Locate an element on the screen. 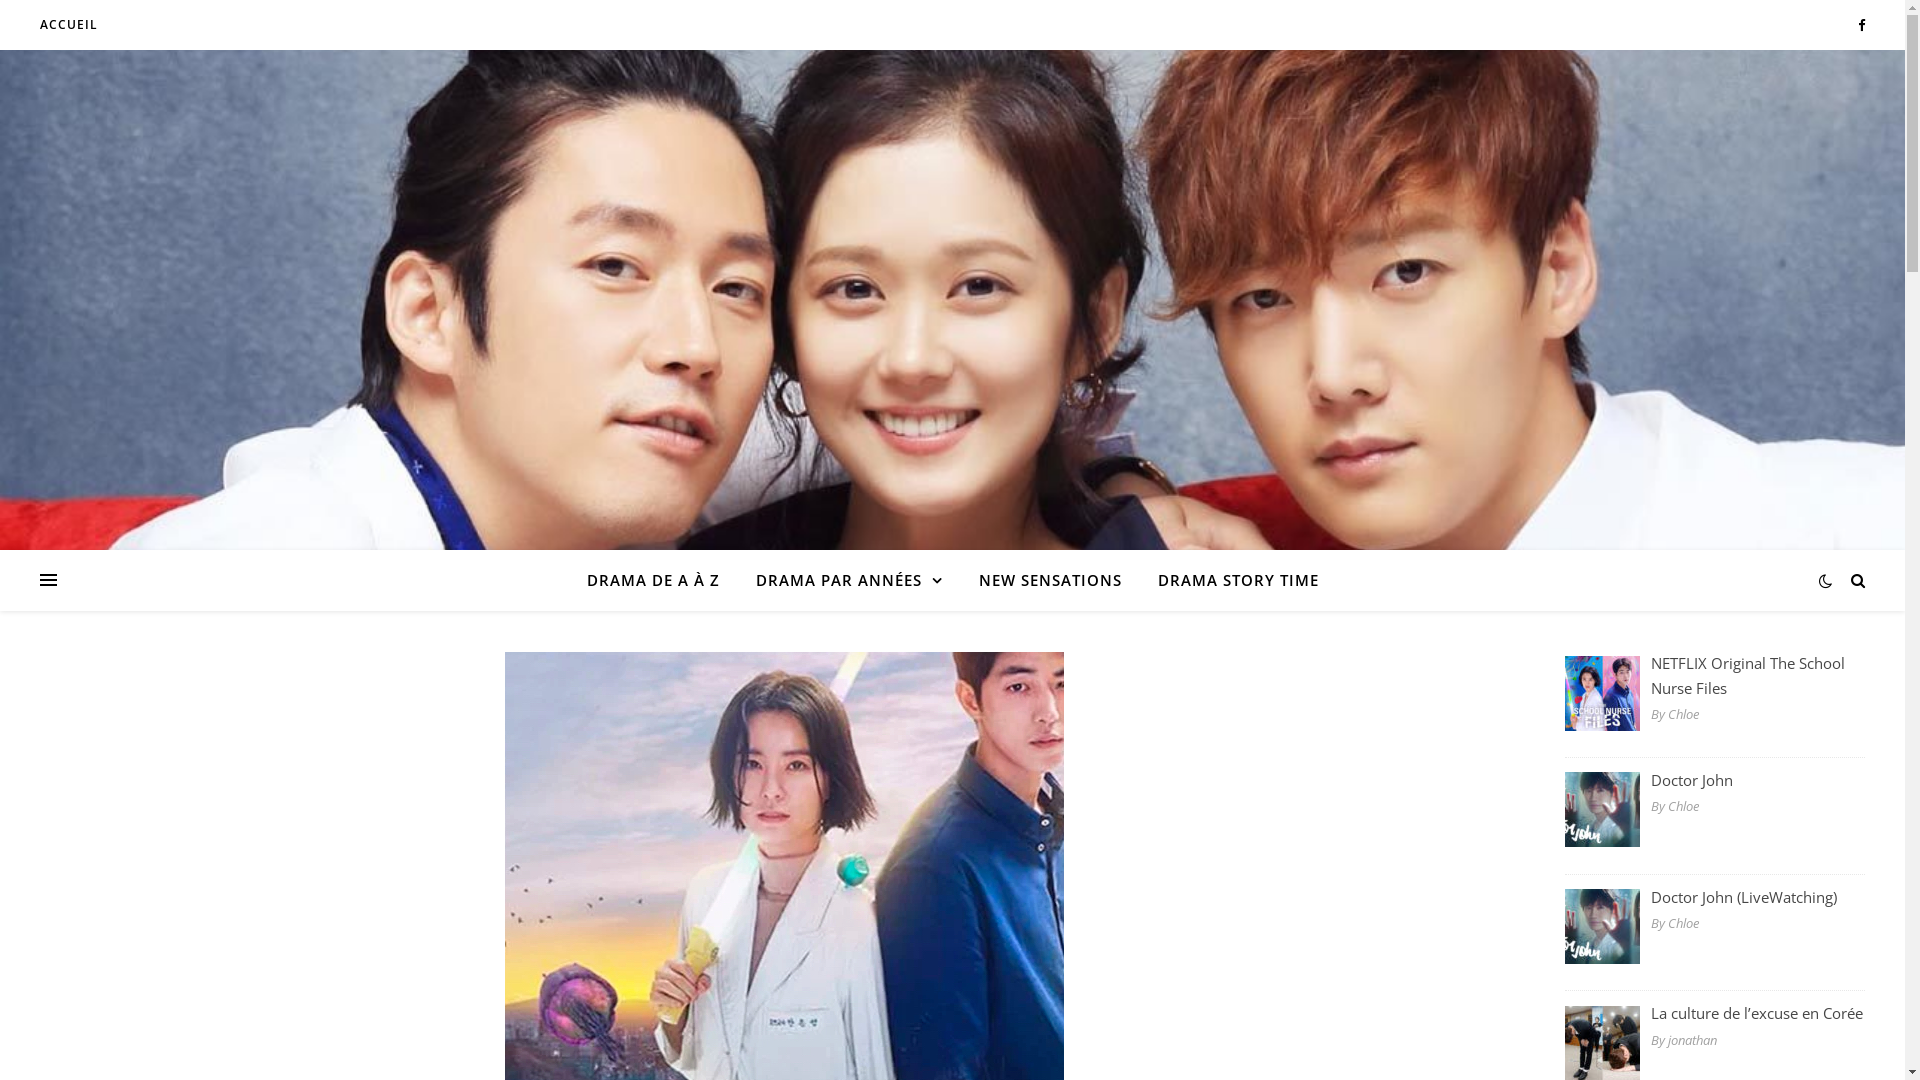 The width and height of the screenshot is (1920, 1080). Doctor John is located at coordinates (1715, 780).